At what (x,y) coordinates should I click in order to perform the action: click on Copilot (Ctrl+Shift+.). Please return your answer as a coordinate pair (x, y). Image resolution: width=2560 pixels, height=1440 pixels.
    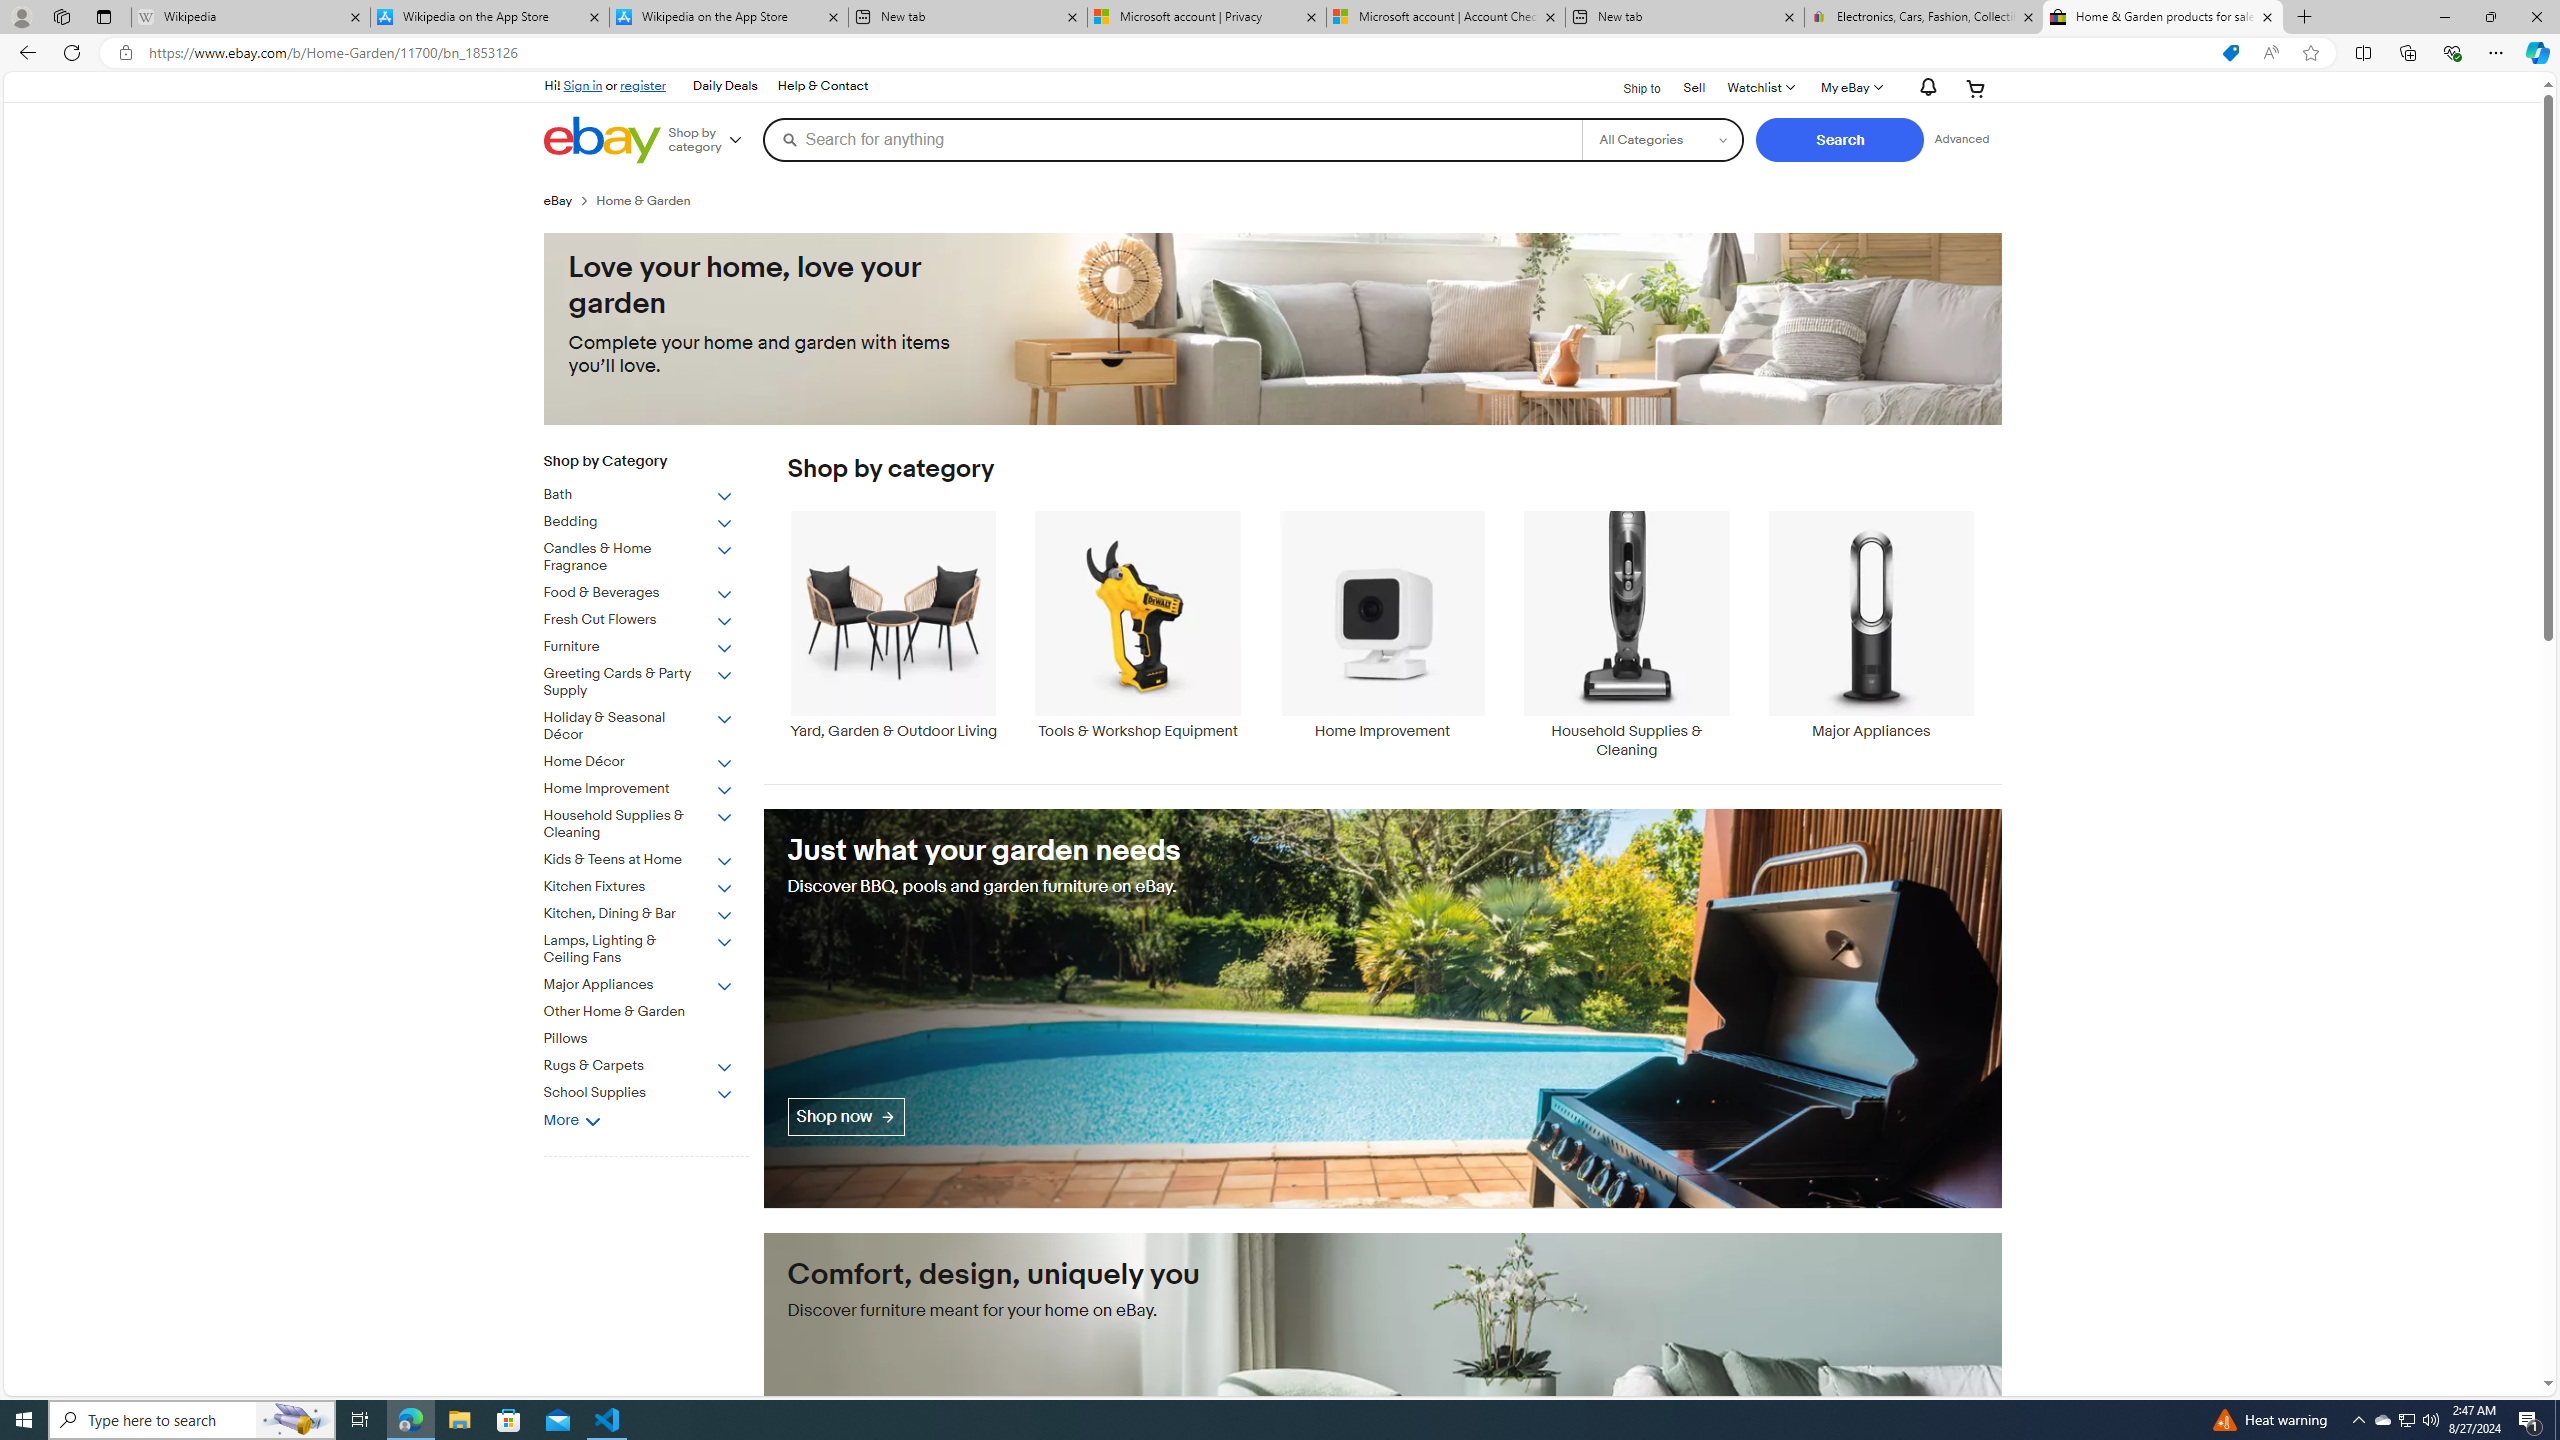
    Looking at the image, I should click on (2536, 52).